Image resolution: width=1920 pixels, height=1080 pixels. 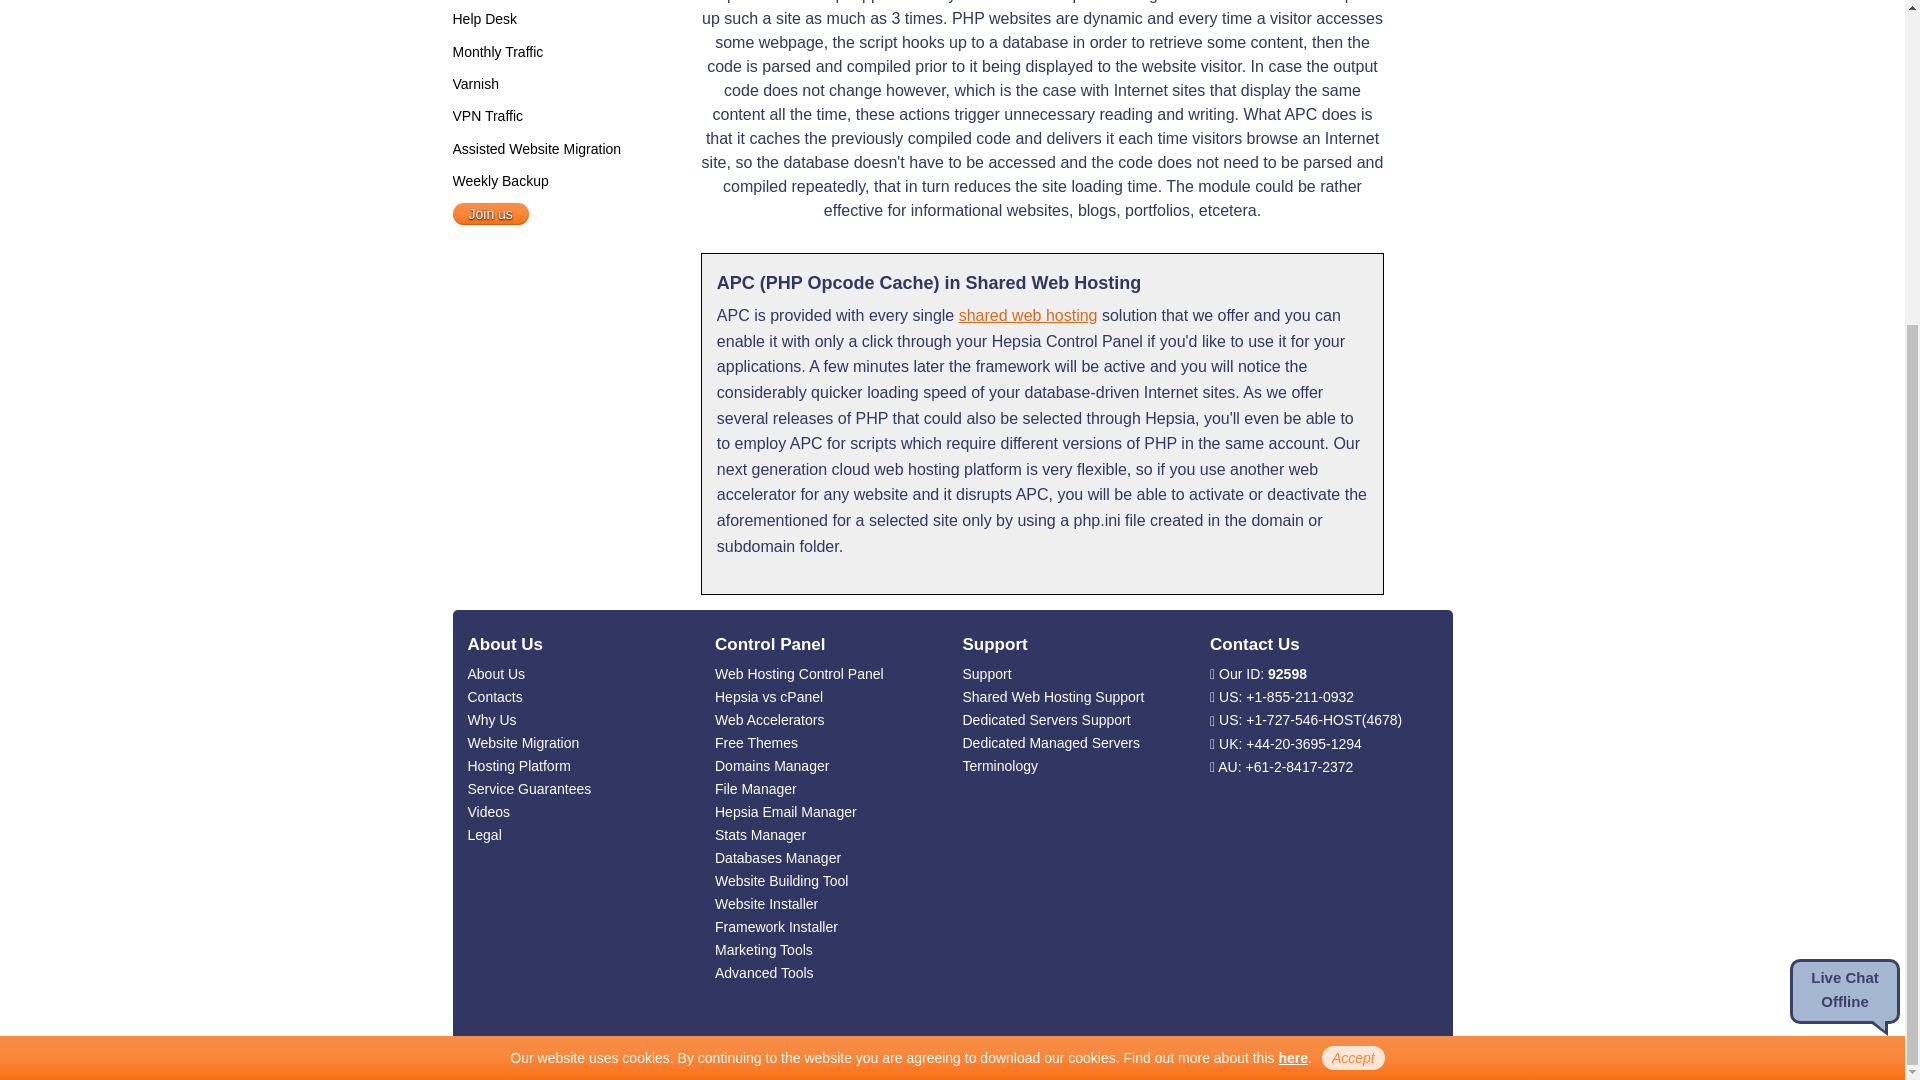 I want to click on Privacy Policy, so click(x=1292, y=605).